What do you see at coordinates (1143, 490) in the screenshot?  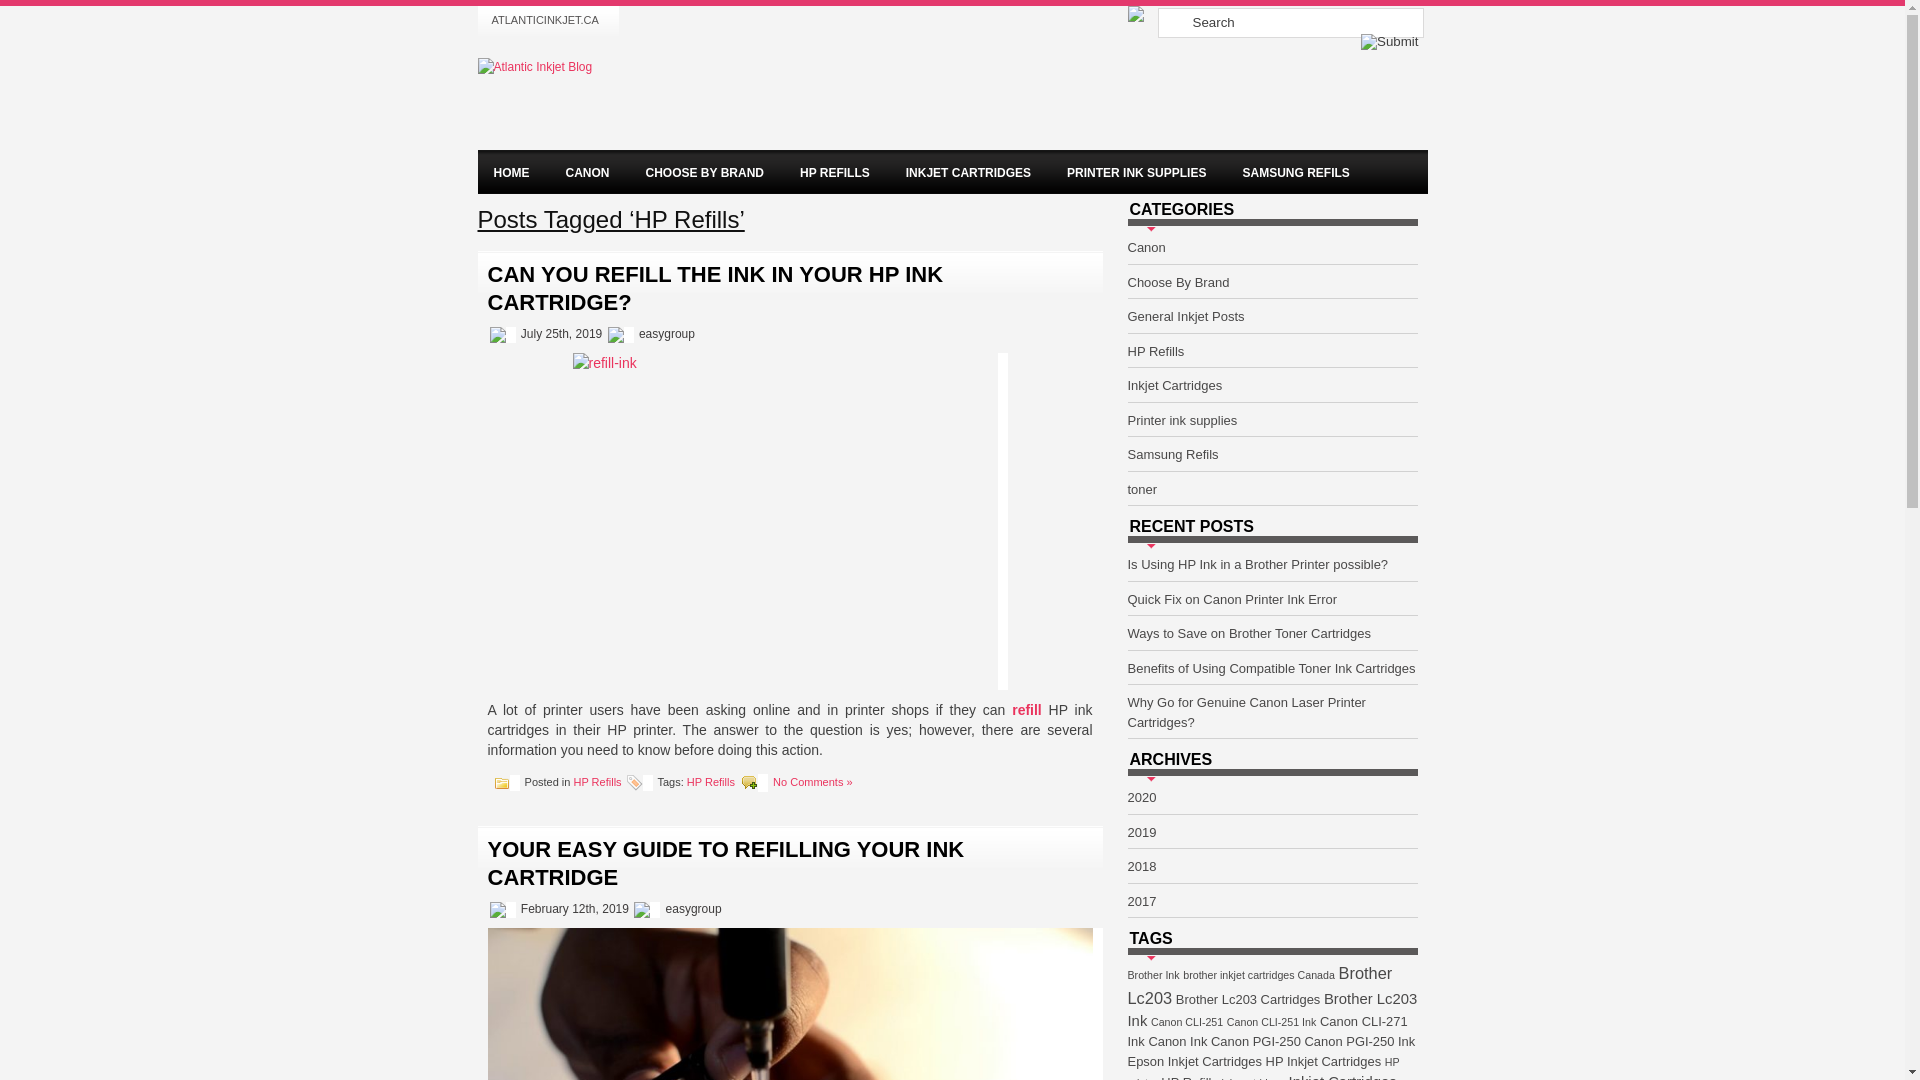 I see `toner` at bounding box center [1143, 490].